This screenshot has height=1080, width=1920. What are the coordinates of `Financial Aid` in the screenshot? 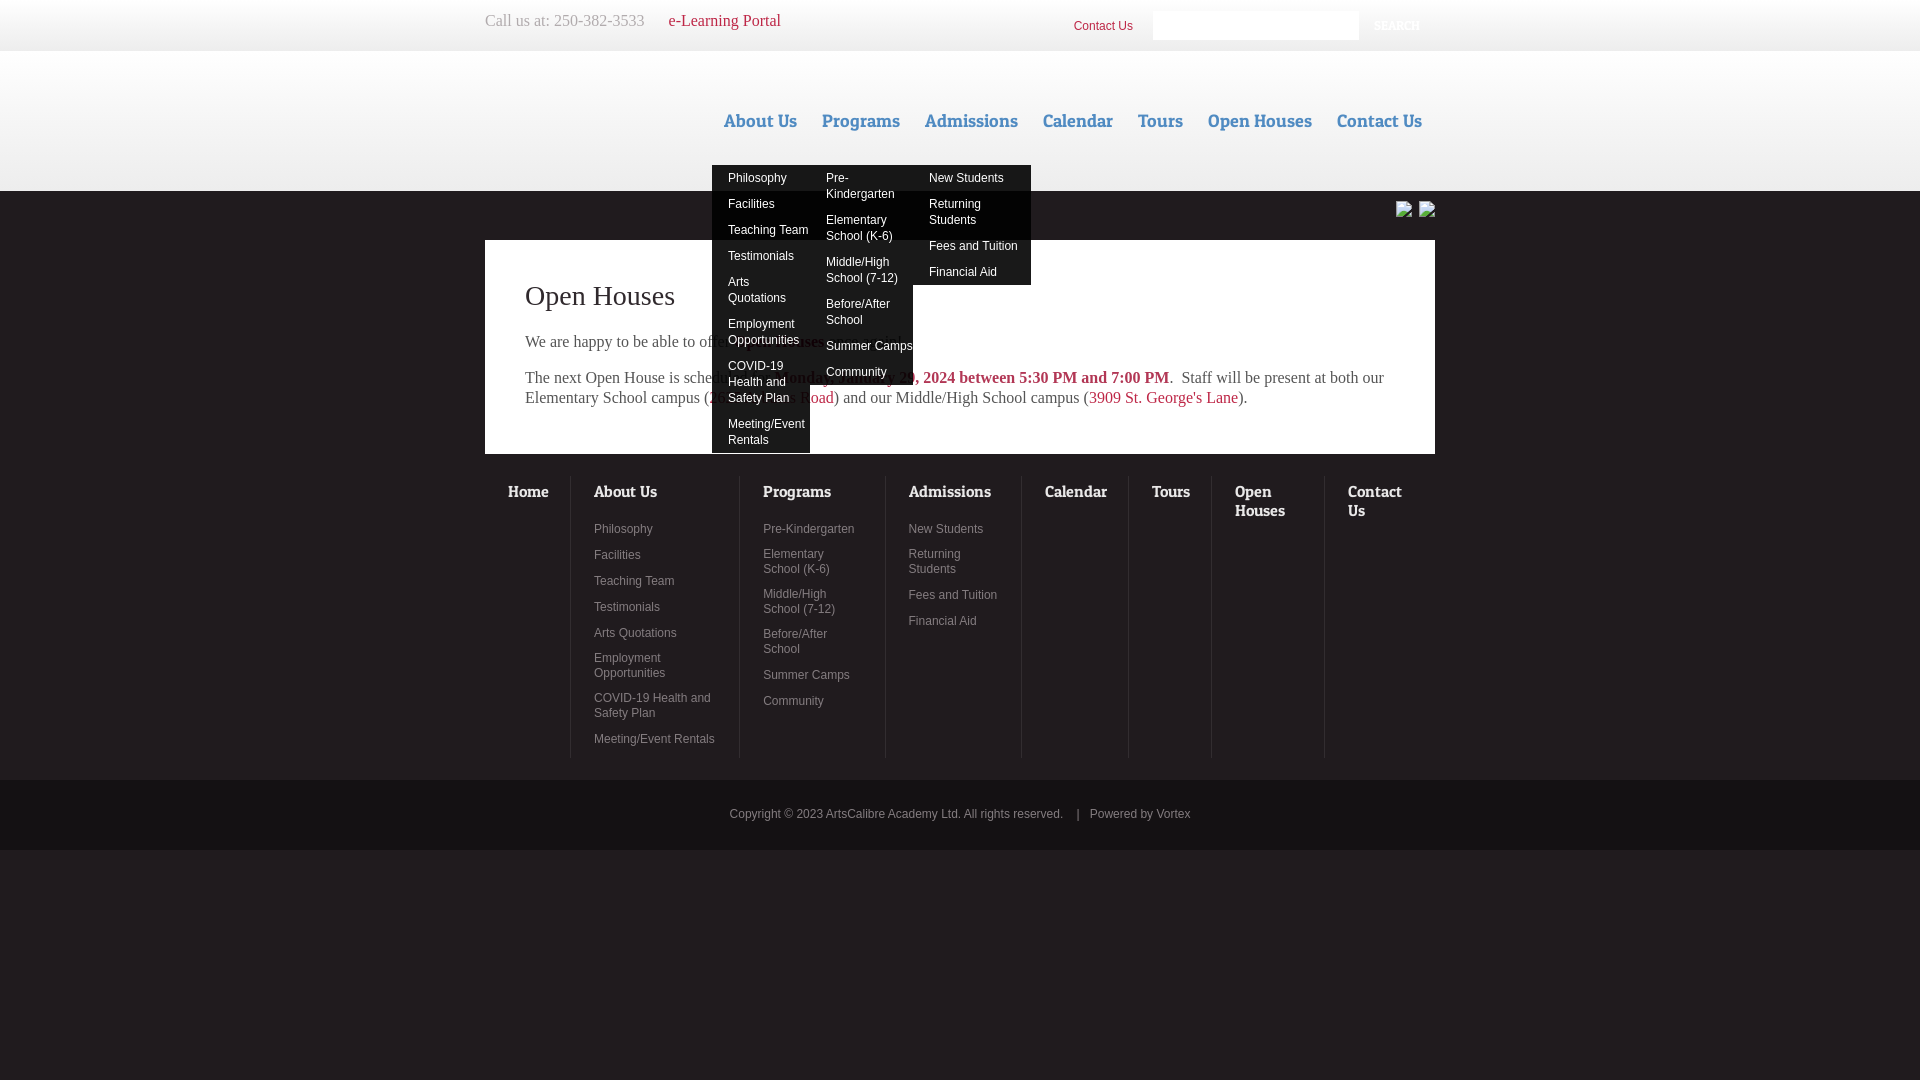 It's located at (943, 622).